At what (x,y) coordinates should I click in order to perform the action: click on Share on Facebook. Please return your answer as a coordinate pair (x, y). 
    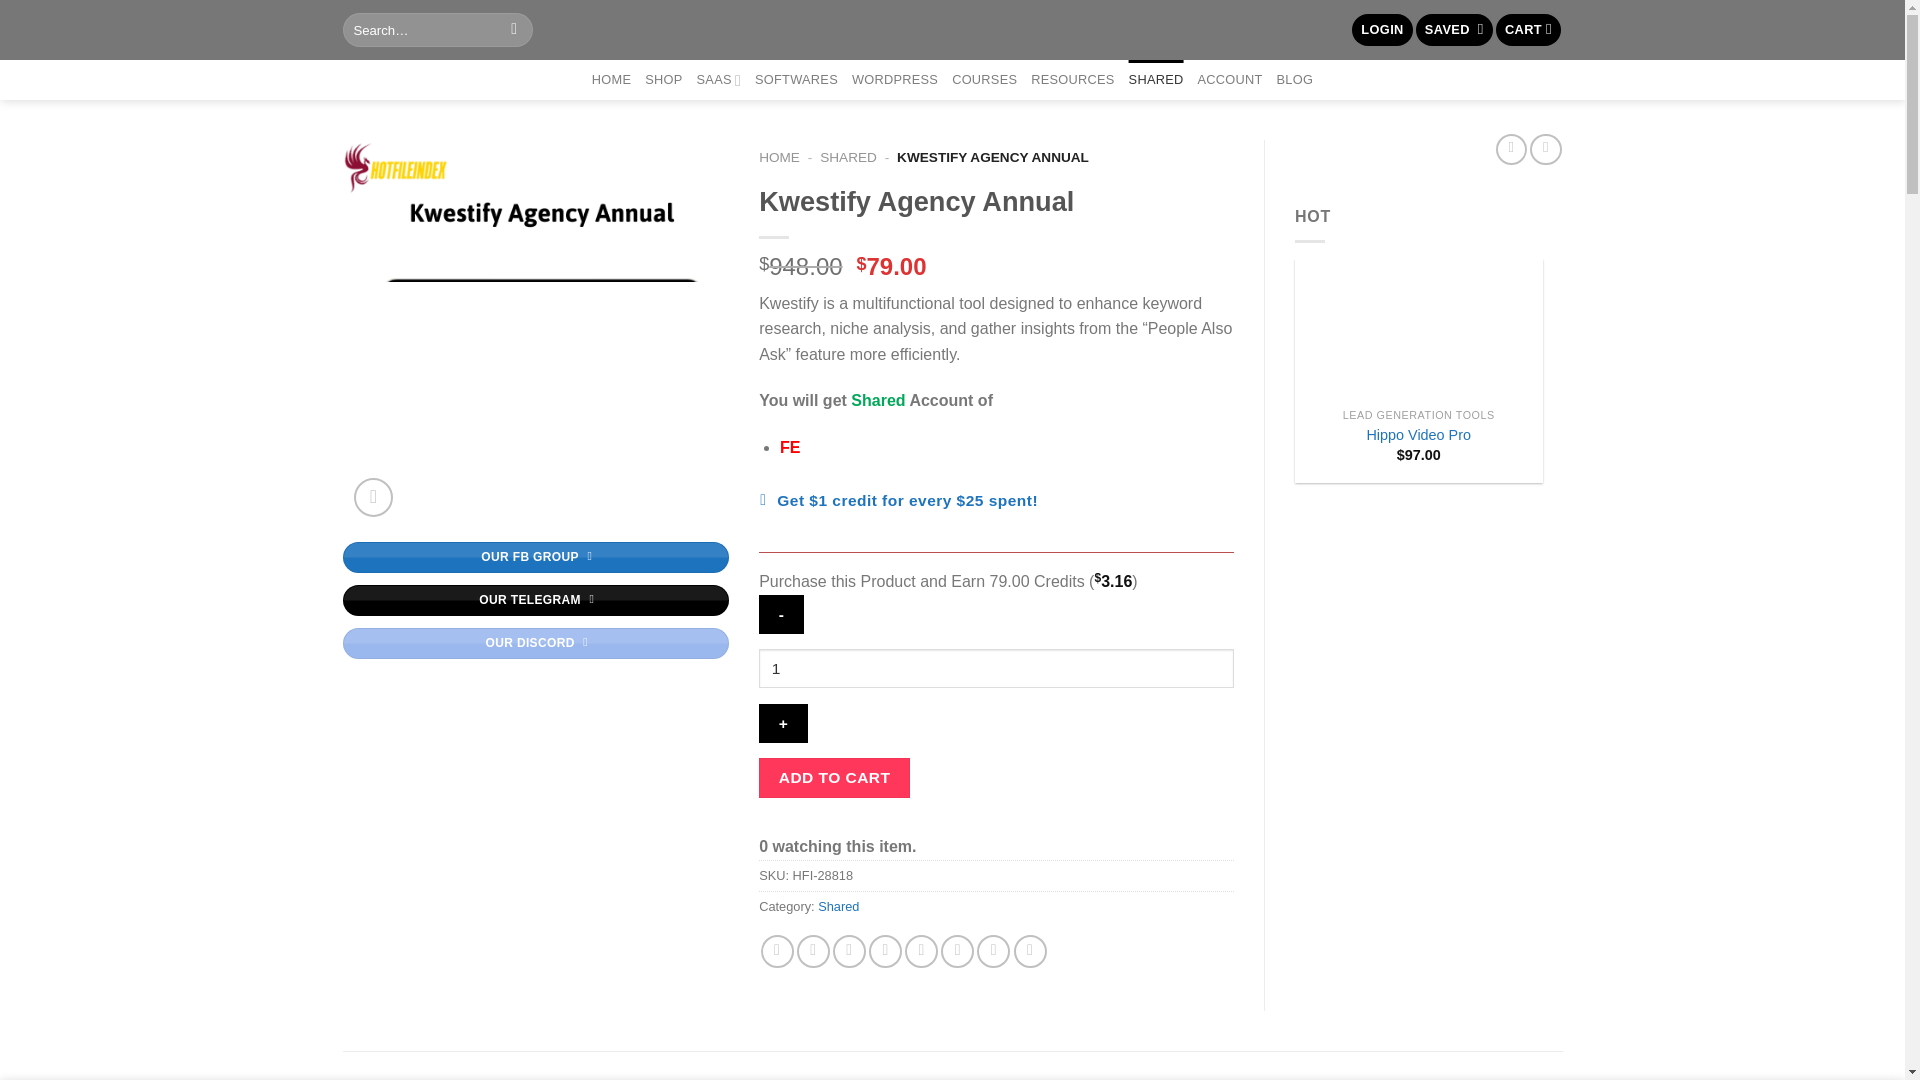
    Looking at the image, I should click on (777, 951).